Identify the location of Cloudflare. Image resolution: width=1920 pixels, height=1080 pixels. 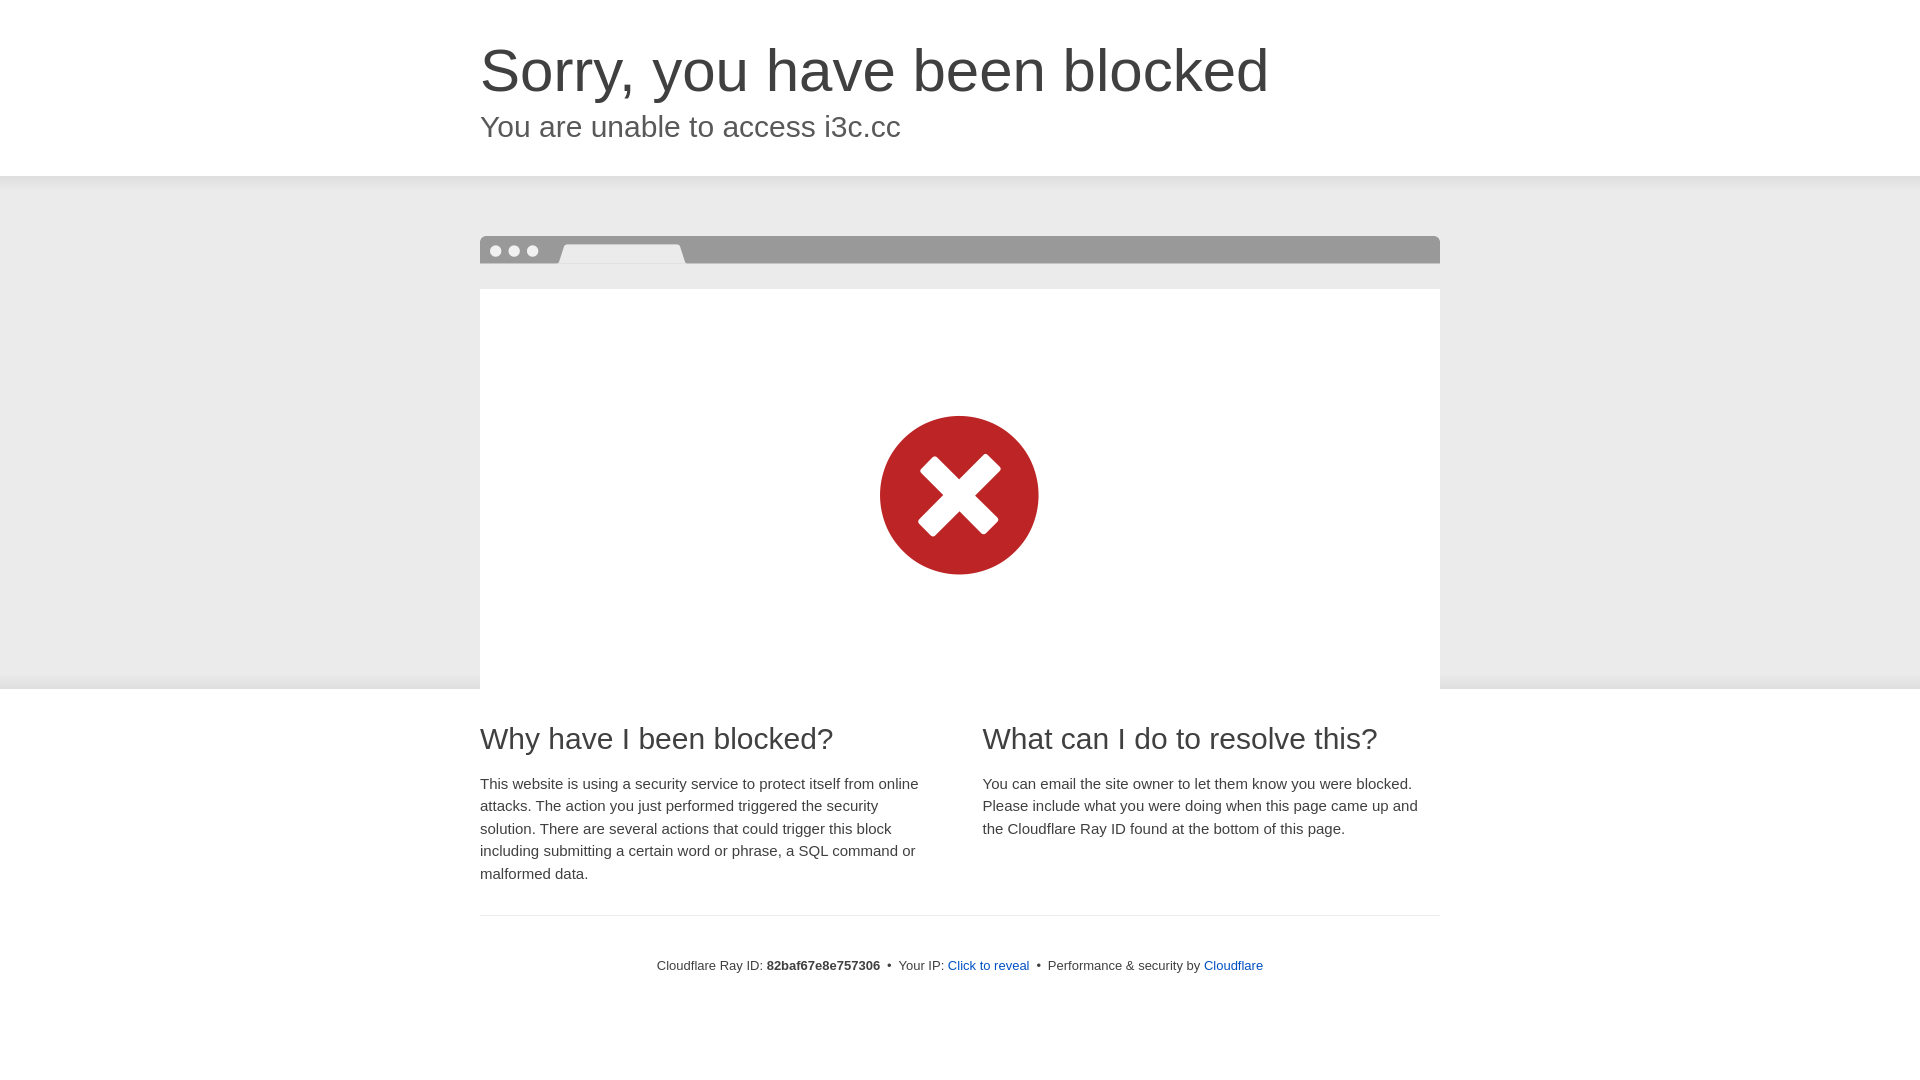
(1234, 966).